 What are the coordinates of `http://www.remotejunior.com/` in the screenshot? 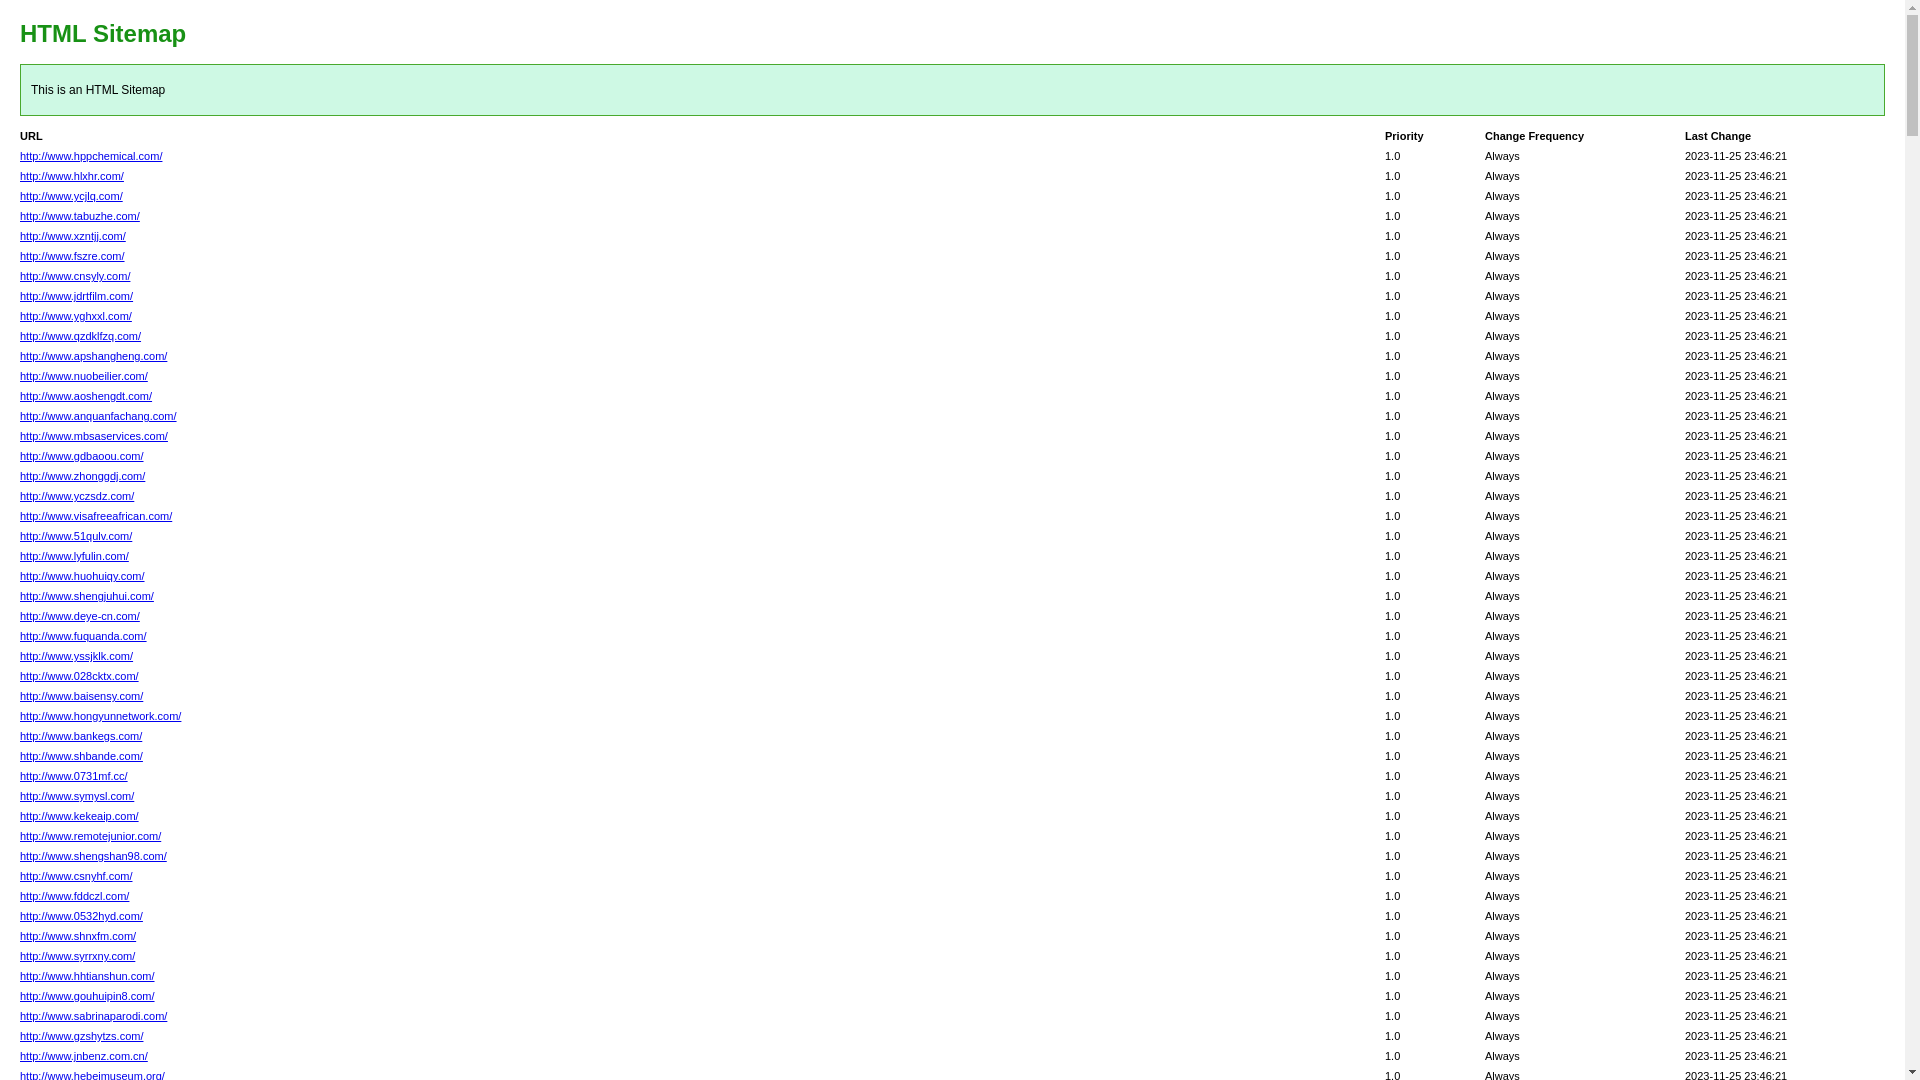 It's located at (90, 836).